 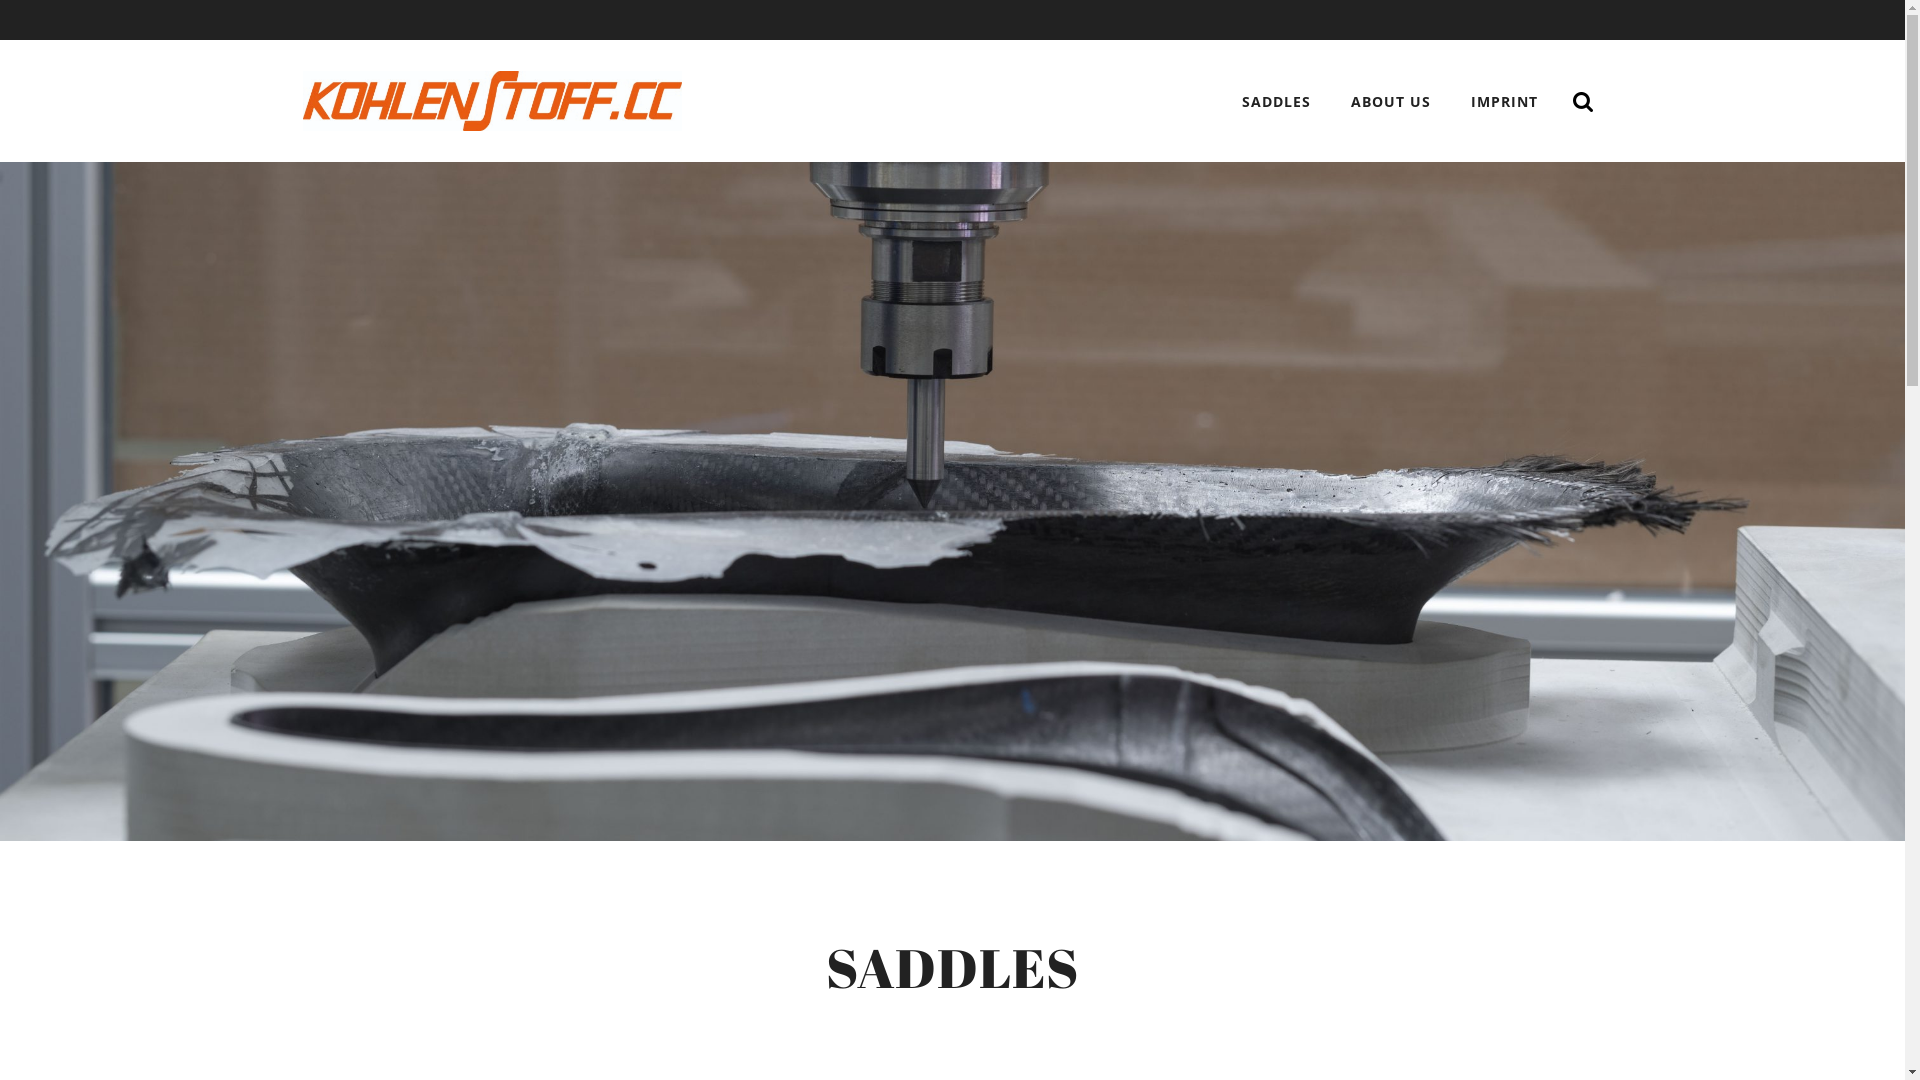 What do you see at coordinates (1582, 102) in the screenshot?
I see `Show the search field` at bounding box center [1582, 102].